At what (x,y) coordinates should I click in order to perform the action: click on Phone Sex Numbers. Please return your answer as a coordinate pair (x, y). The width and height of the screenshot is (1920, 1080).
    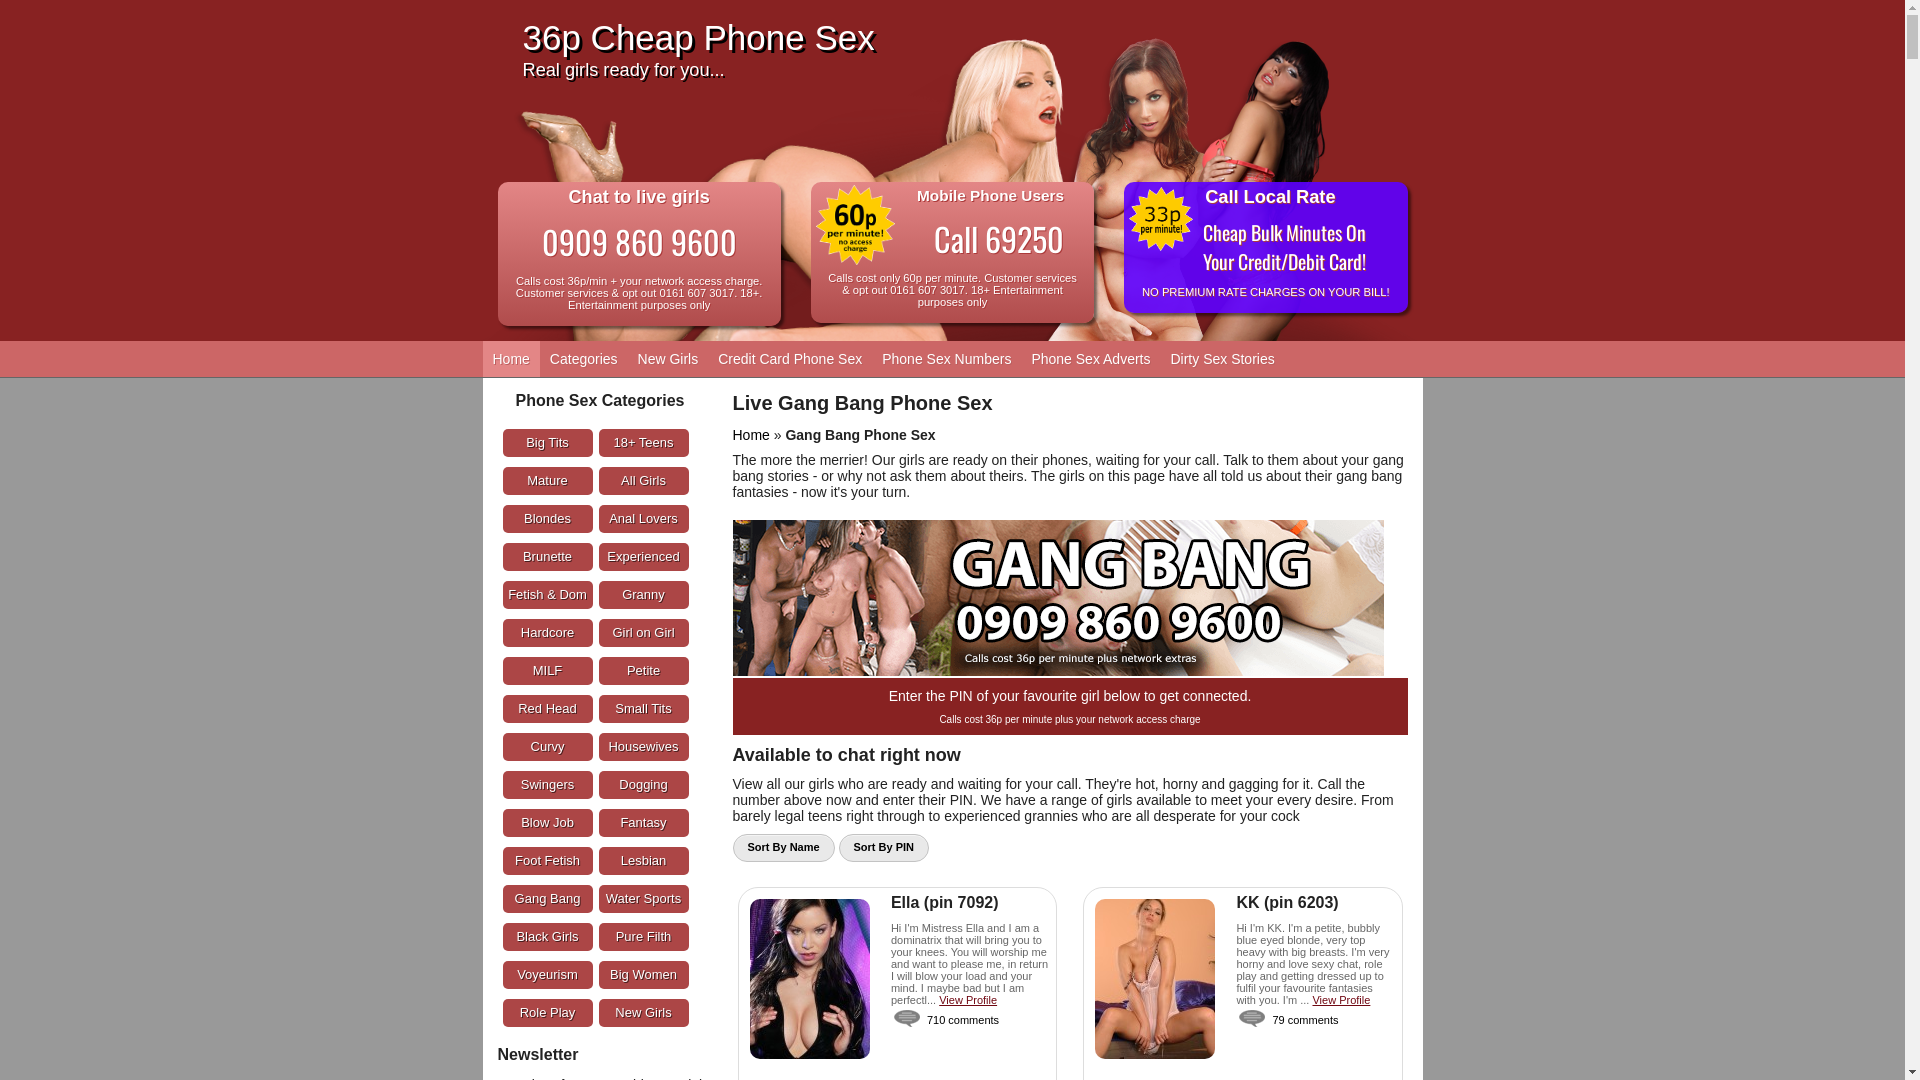
    Looking at the image, I should click on (946, 359).